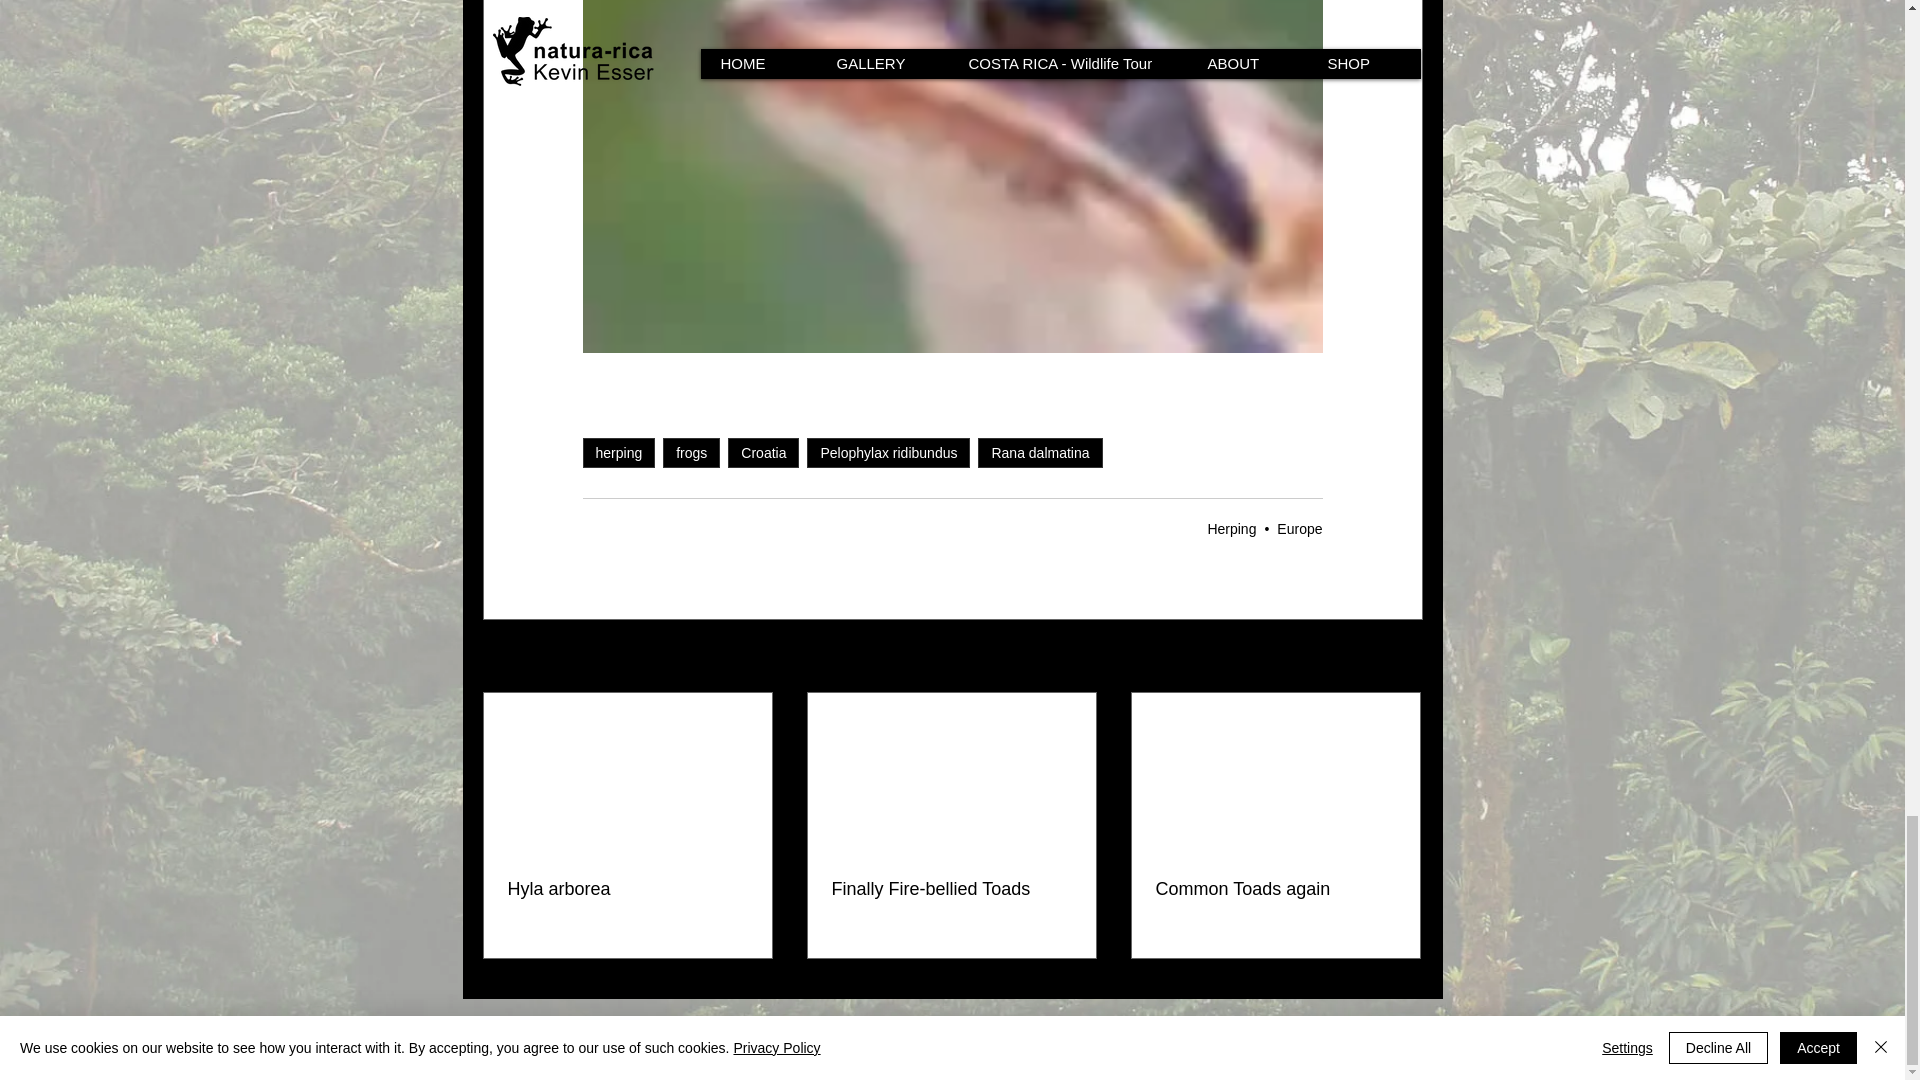  What do you see at coordinates (762, 452) in the screenshot?
I see `Croatia` at bounding box center [762, 452].